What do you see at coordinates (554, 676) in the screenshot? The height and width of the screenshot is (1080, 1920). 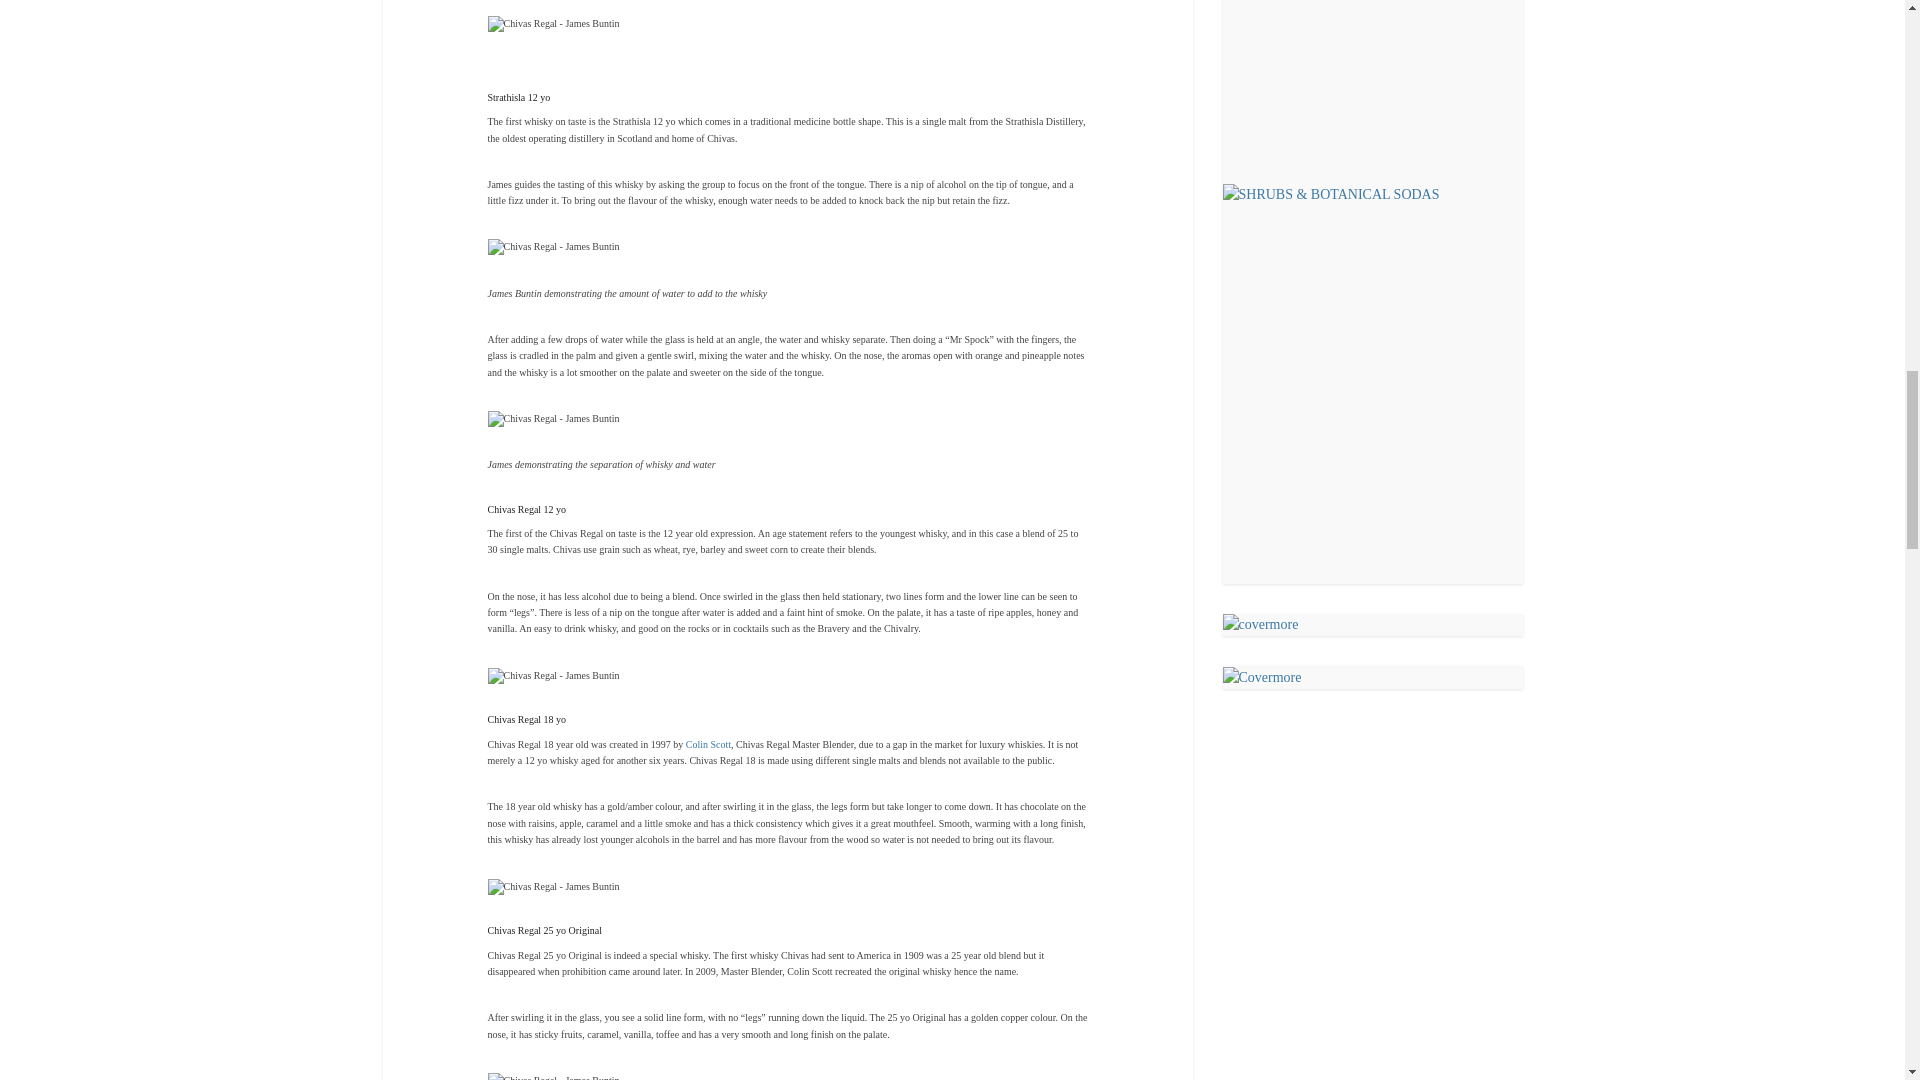 I see `Chivas Regal - James Buntin` at bounding box center [554, 676].